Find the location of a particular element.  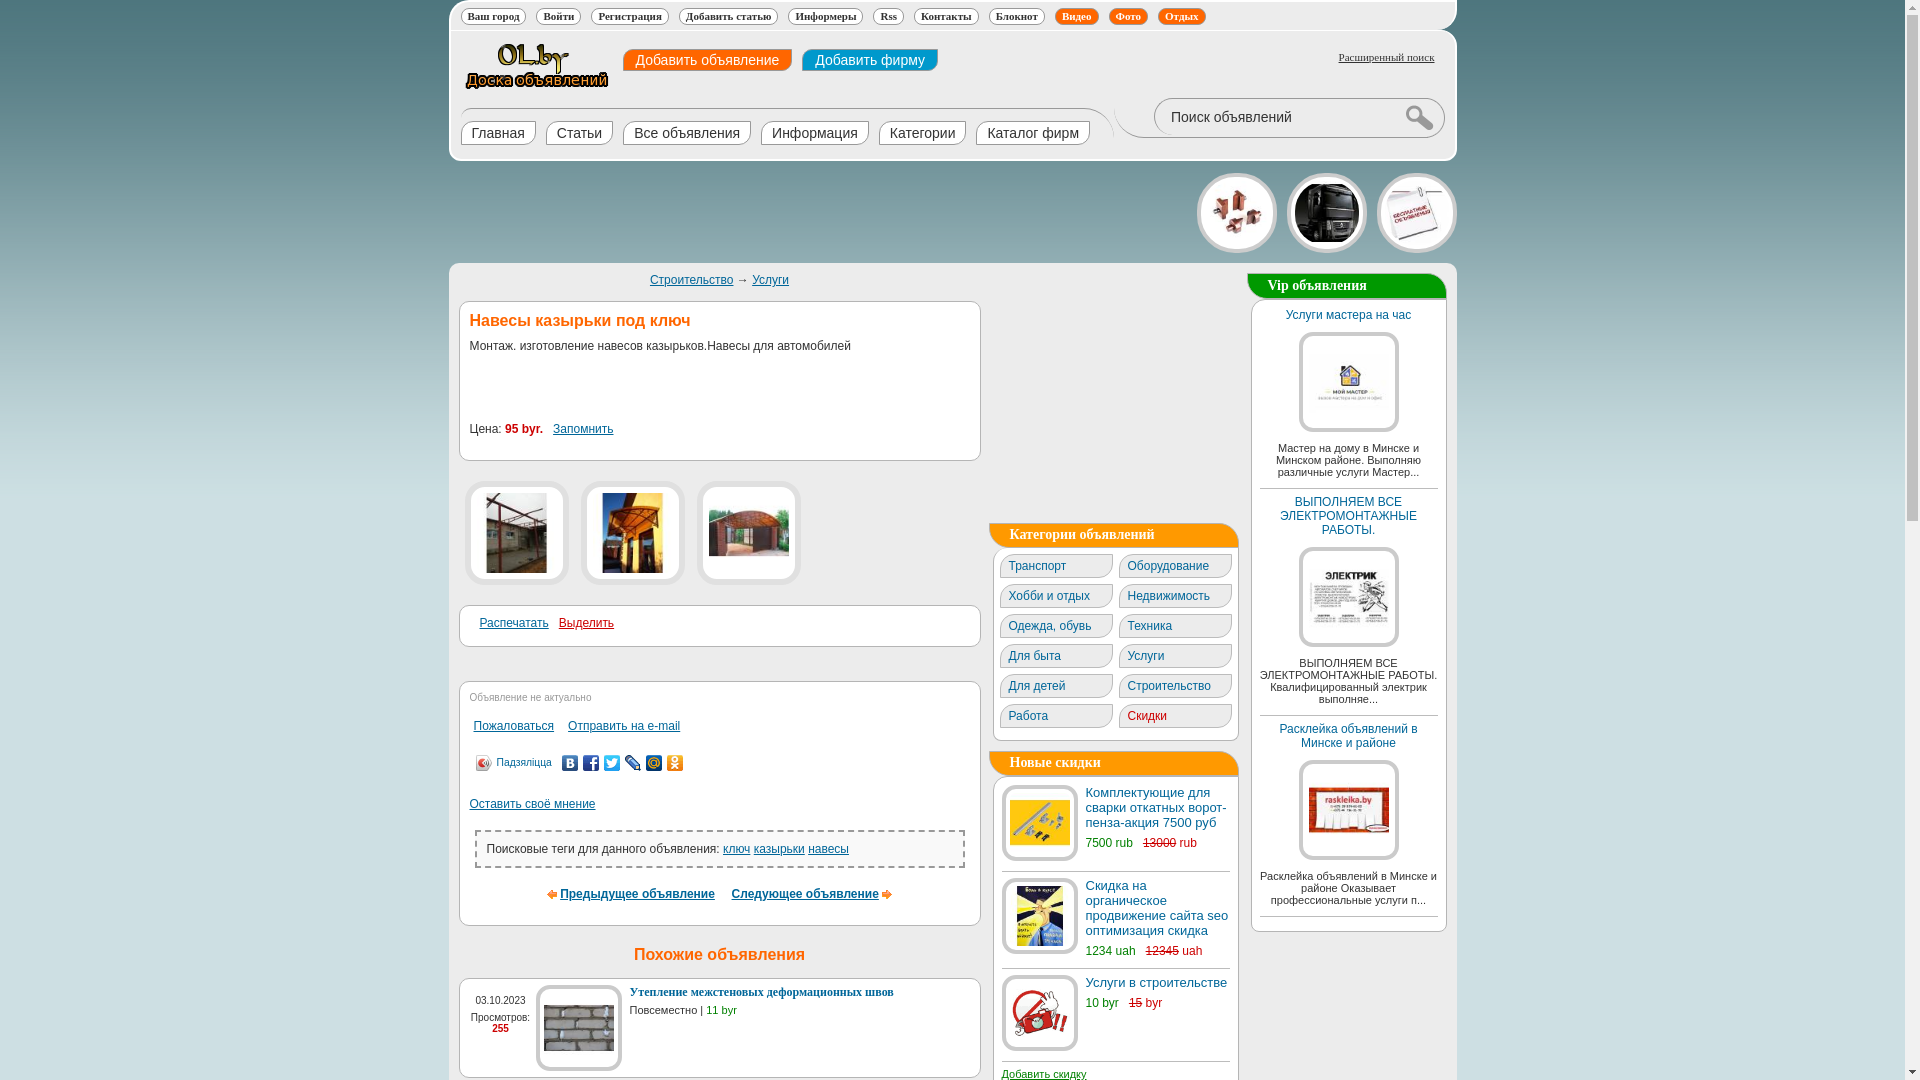

LiveJournal is located at coordinates (634, 763).